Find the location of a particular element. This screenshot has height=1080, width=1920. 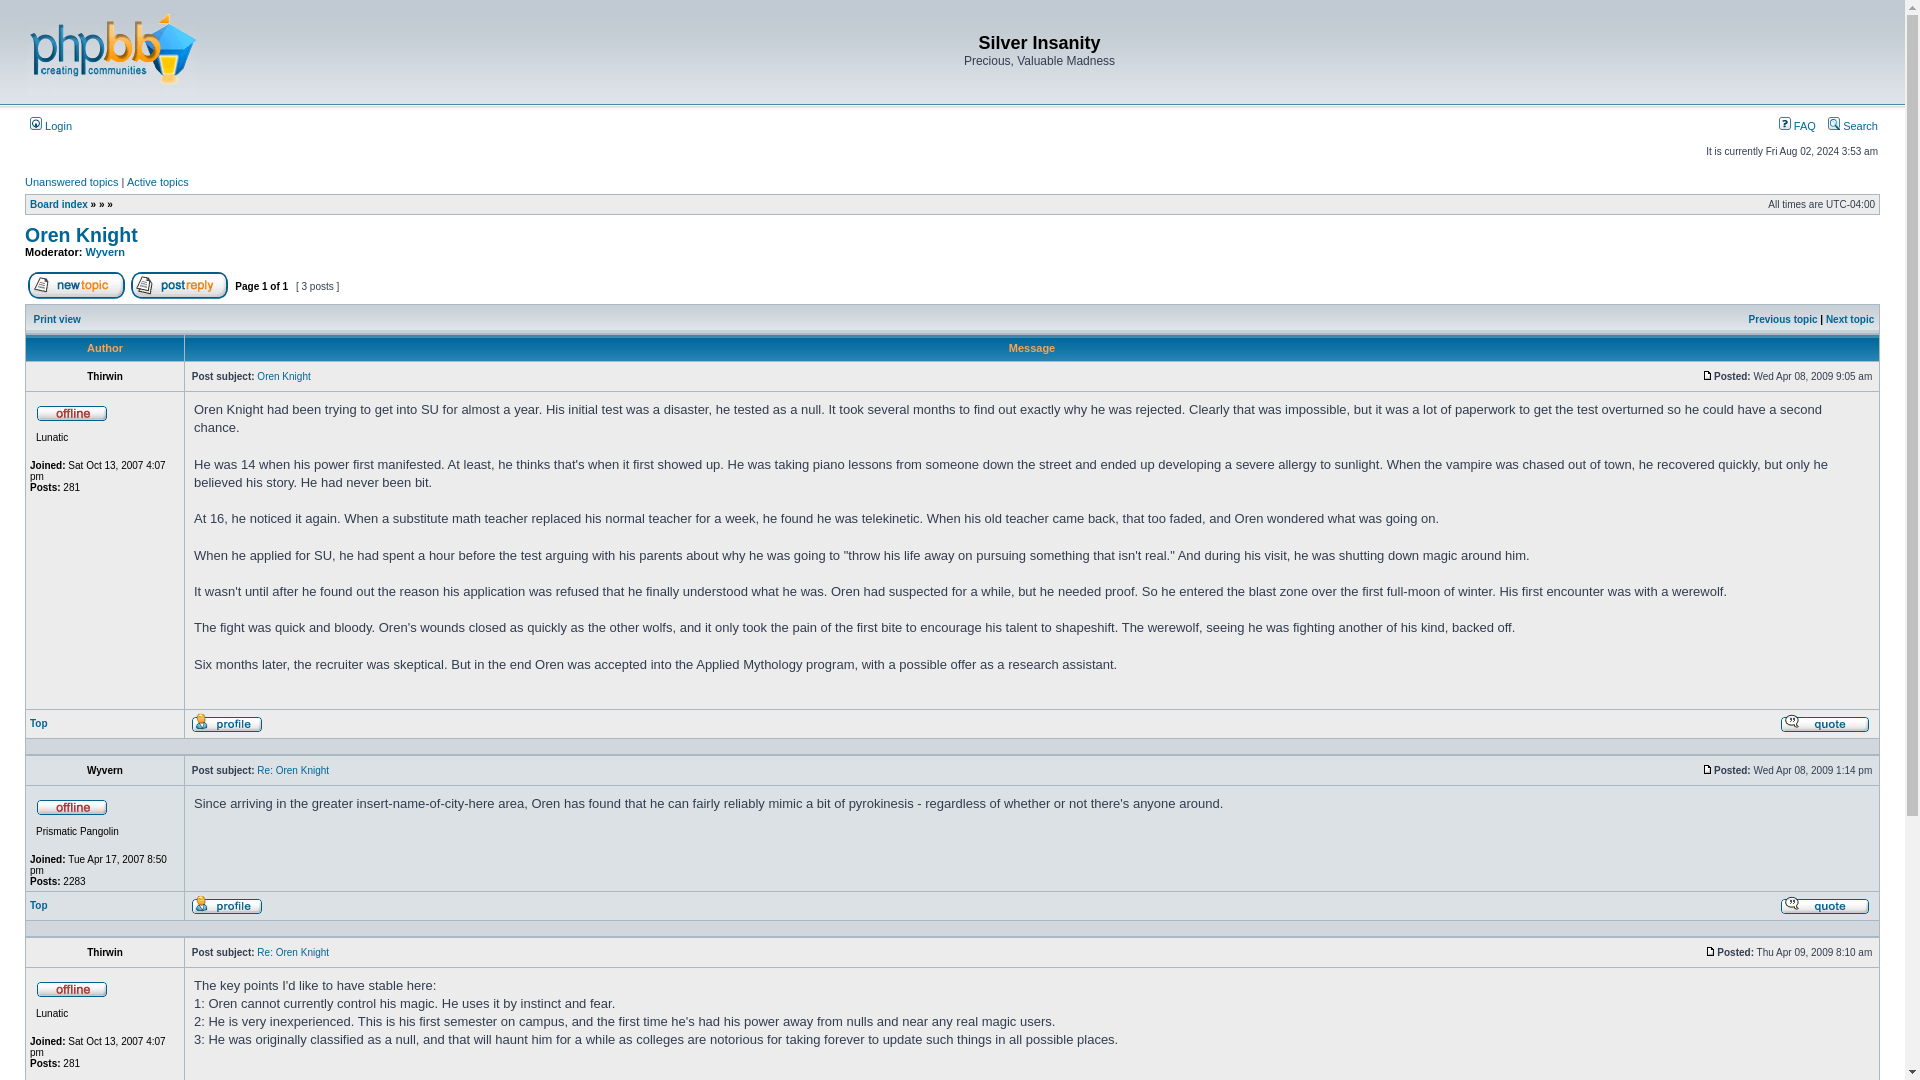

Reply with quote is located at coordinates (1824, 911).